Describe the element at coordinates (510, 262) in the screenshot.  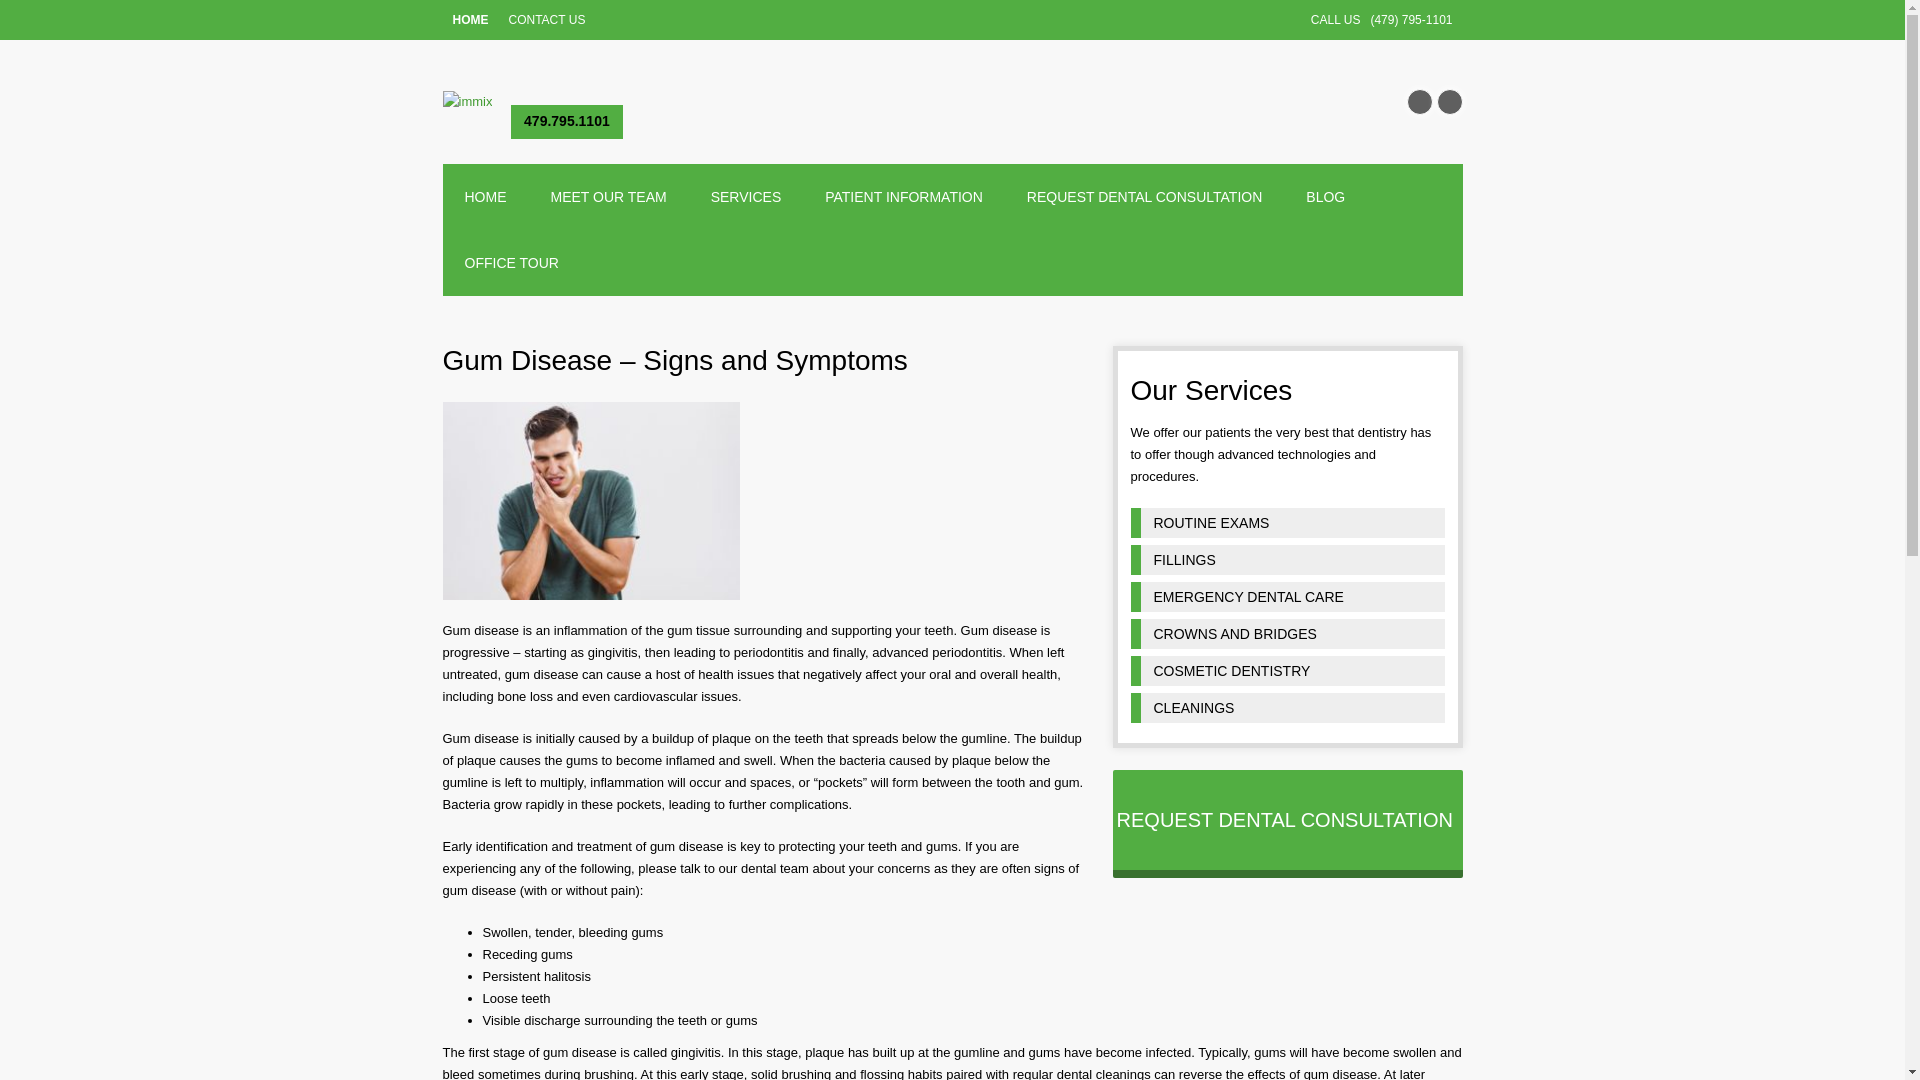
I see `OFFICE TOUR` at that location.